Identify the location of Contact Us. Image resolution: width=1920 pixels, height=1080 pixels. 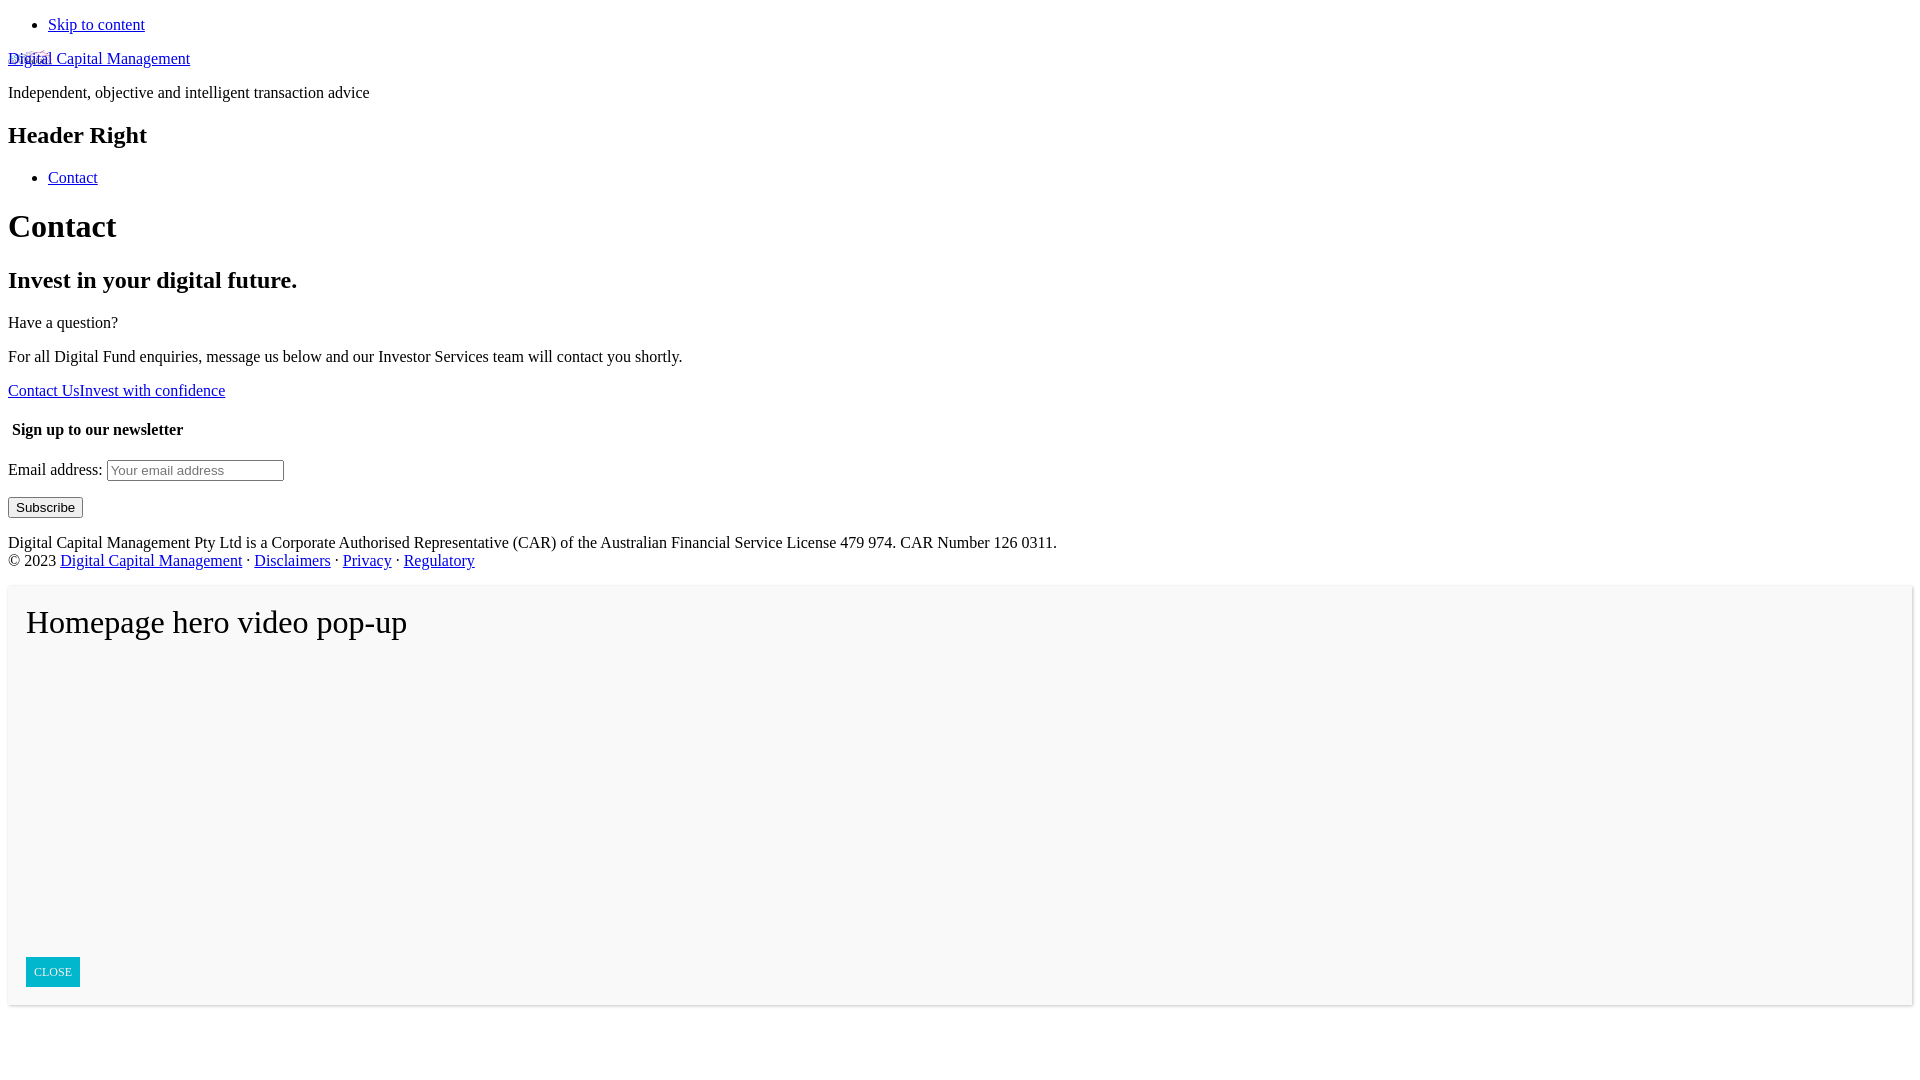
(44, 390).